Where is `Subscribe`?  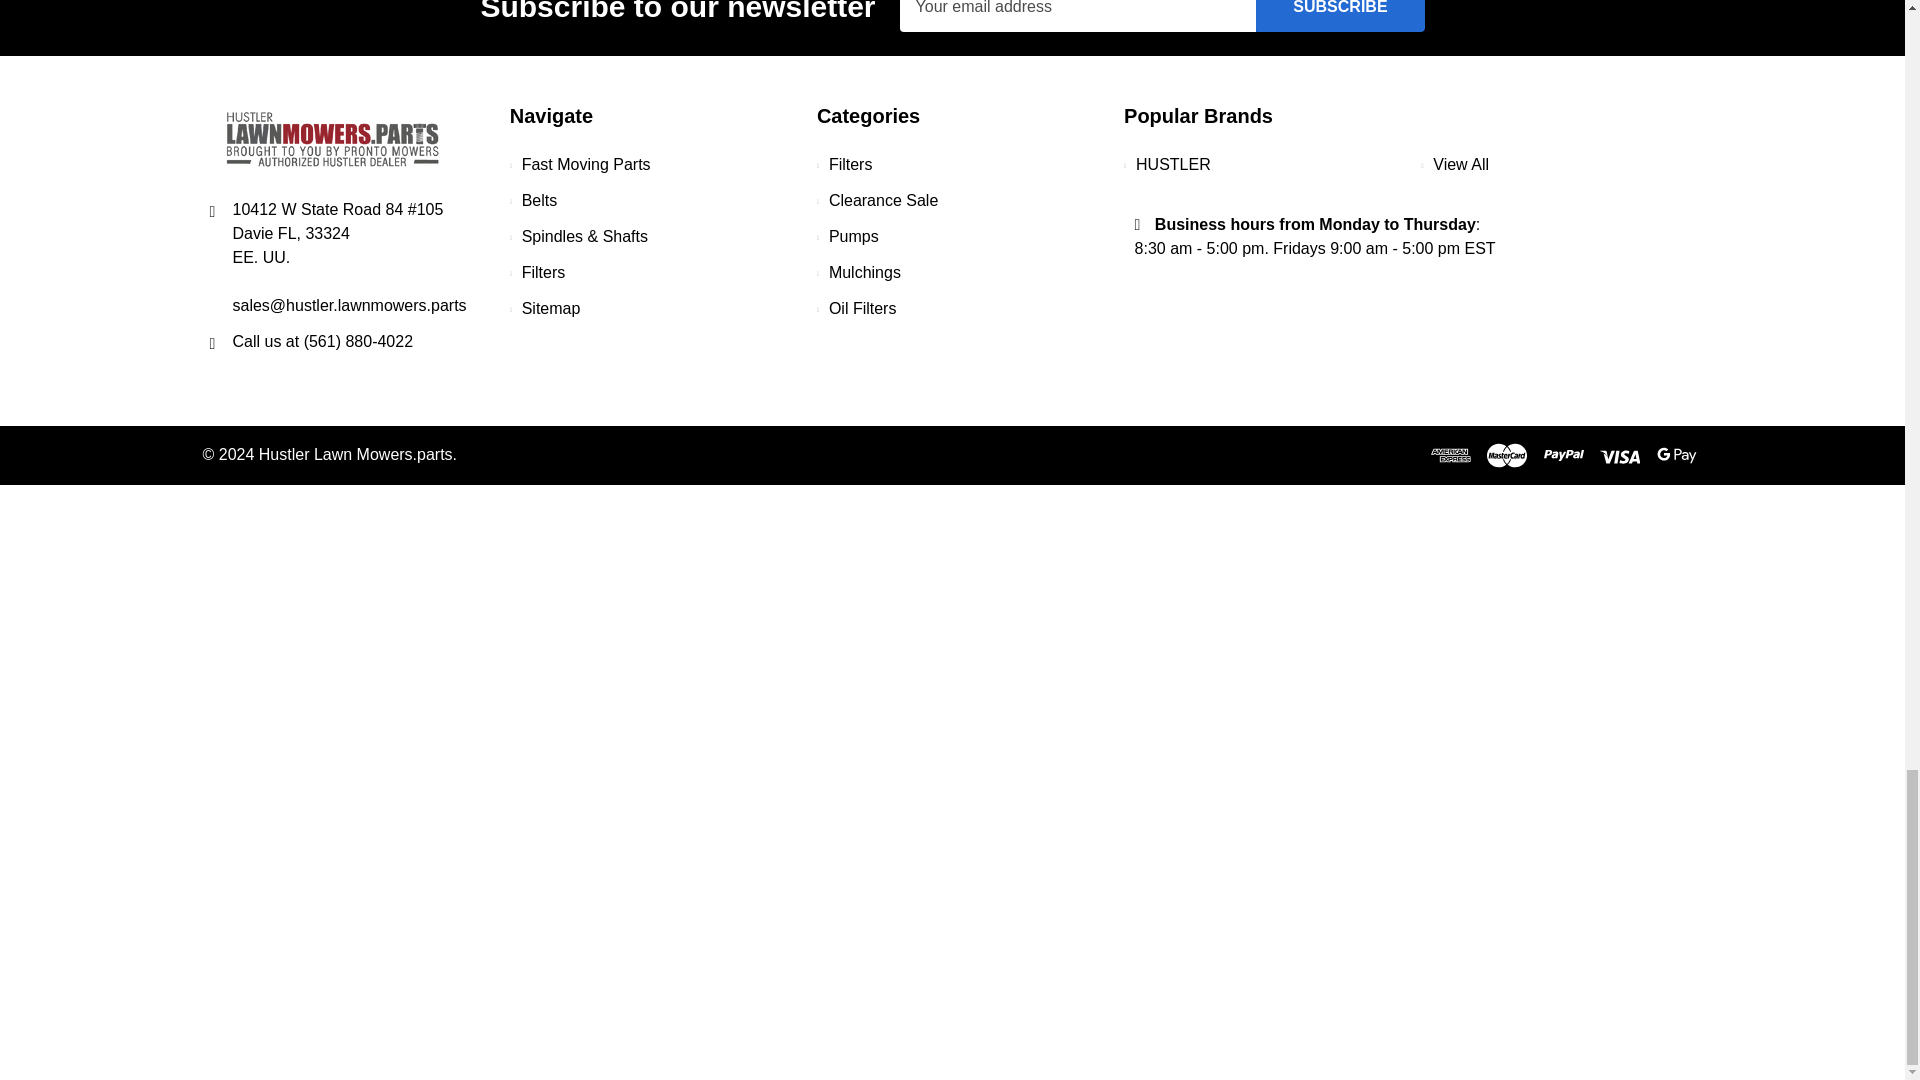 Subscribe is located at coordinates (1340, 16).